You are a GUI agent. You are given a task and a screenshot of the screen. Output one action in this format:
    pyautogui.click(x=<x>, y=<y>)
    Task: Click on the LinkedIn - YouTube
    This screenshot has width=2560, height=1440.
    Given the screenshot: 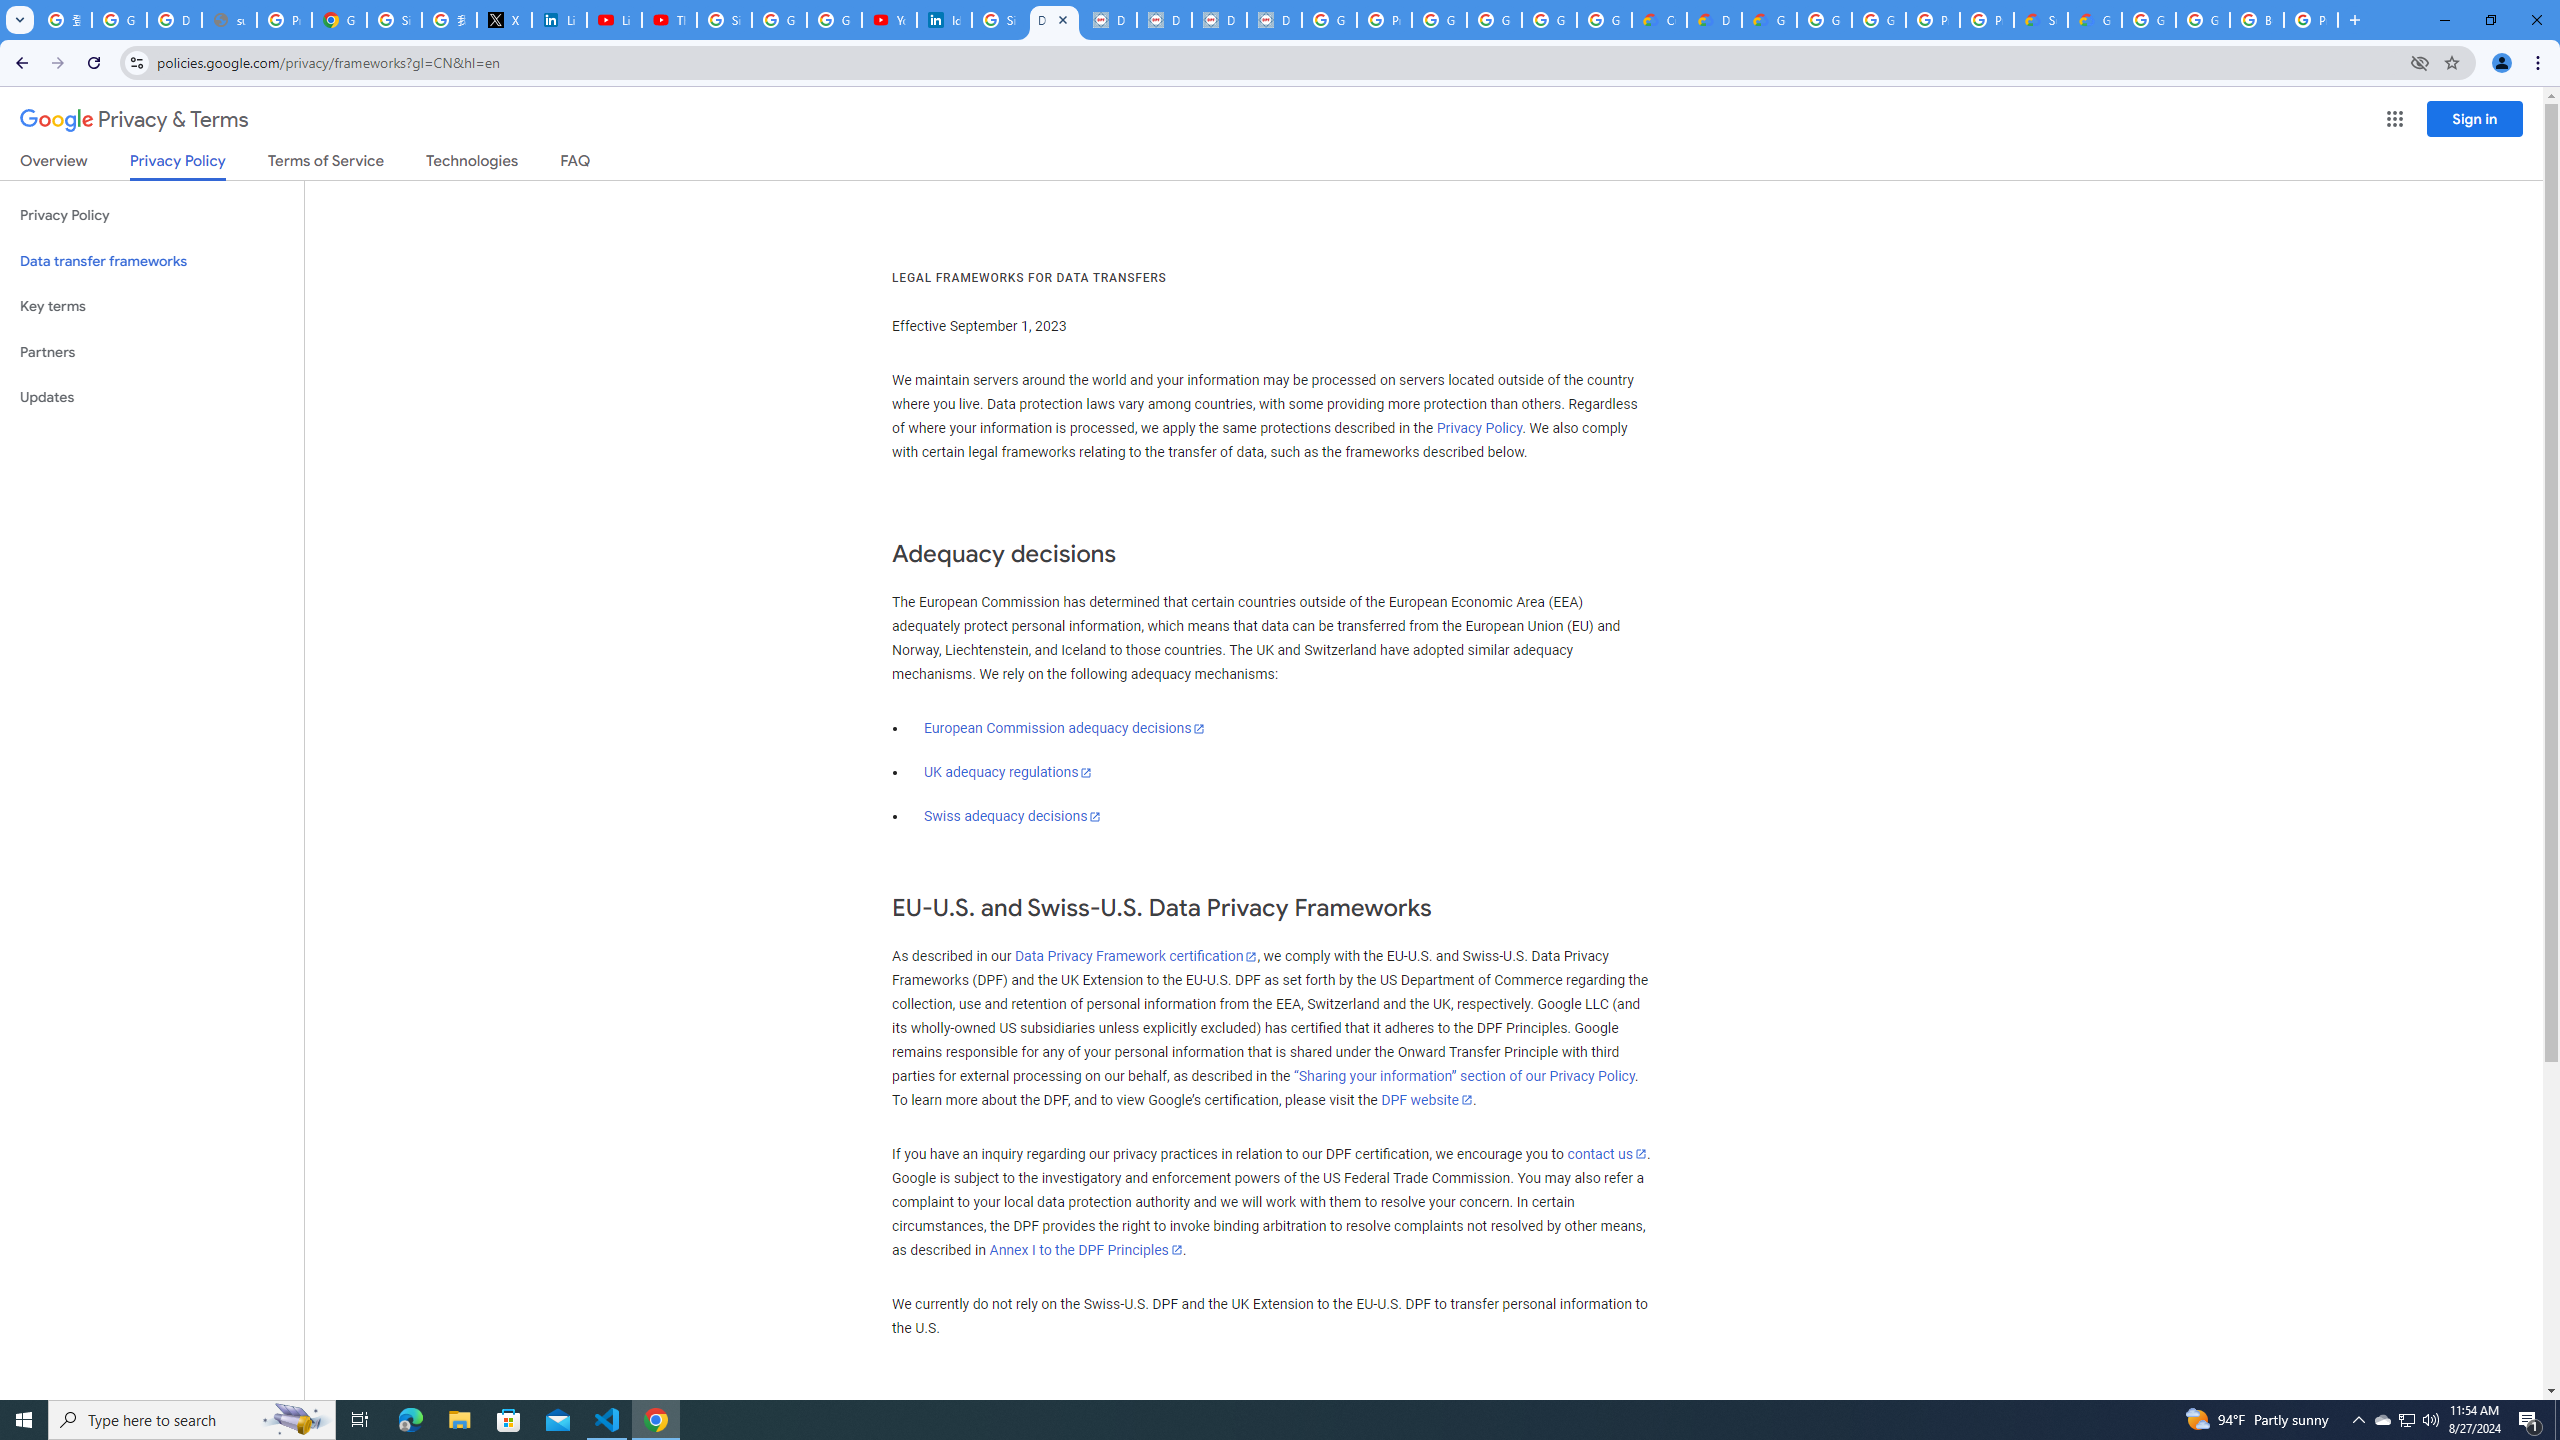 What is the action you would take?
    pyautogui.click(x=614, y=20)
    